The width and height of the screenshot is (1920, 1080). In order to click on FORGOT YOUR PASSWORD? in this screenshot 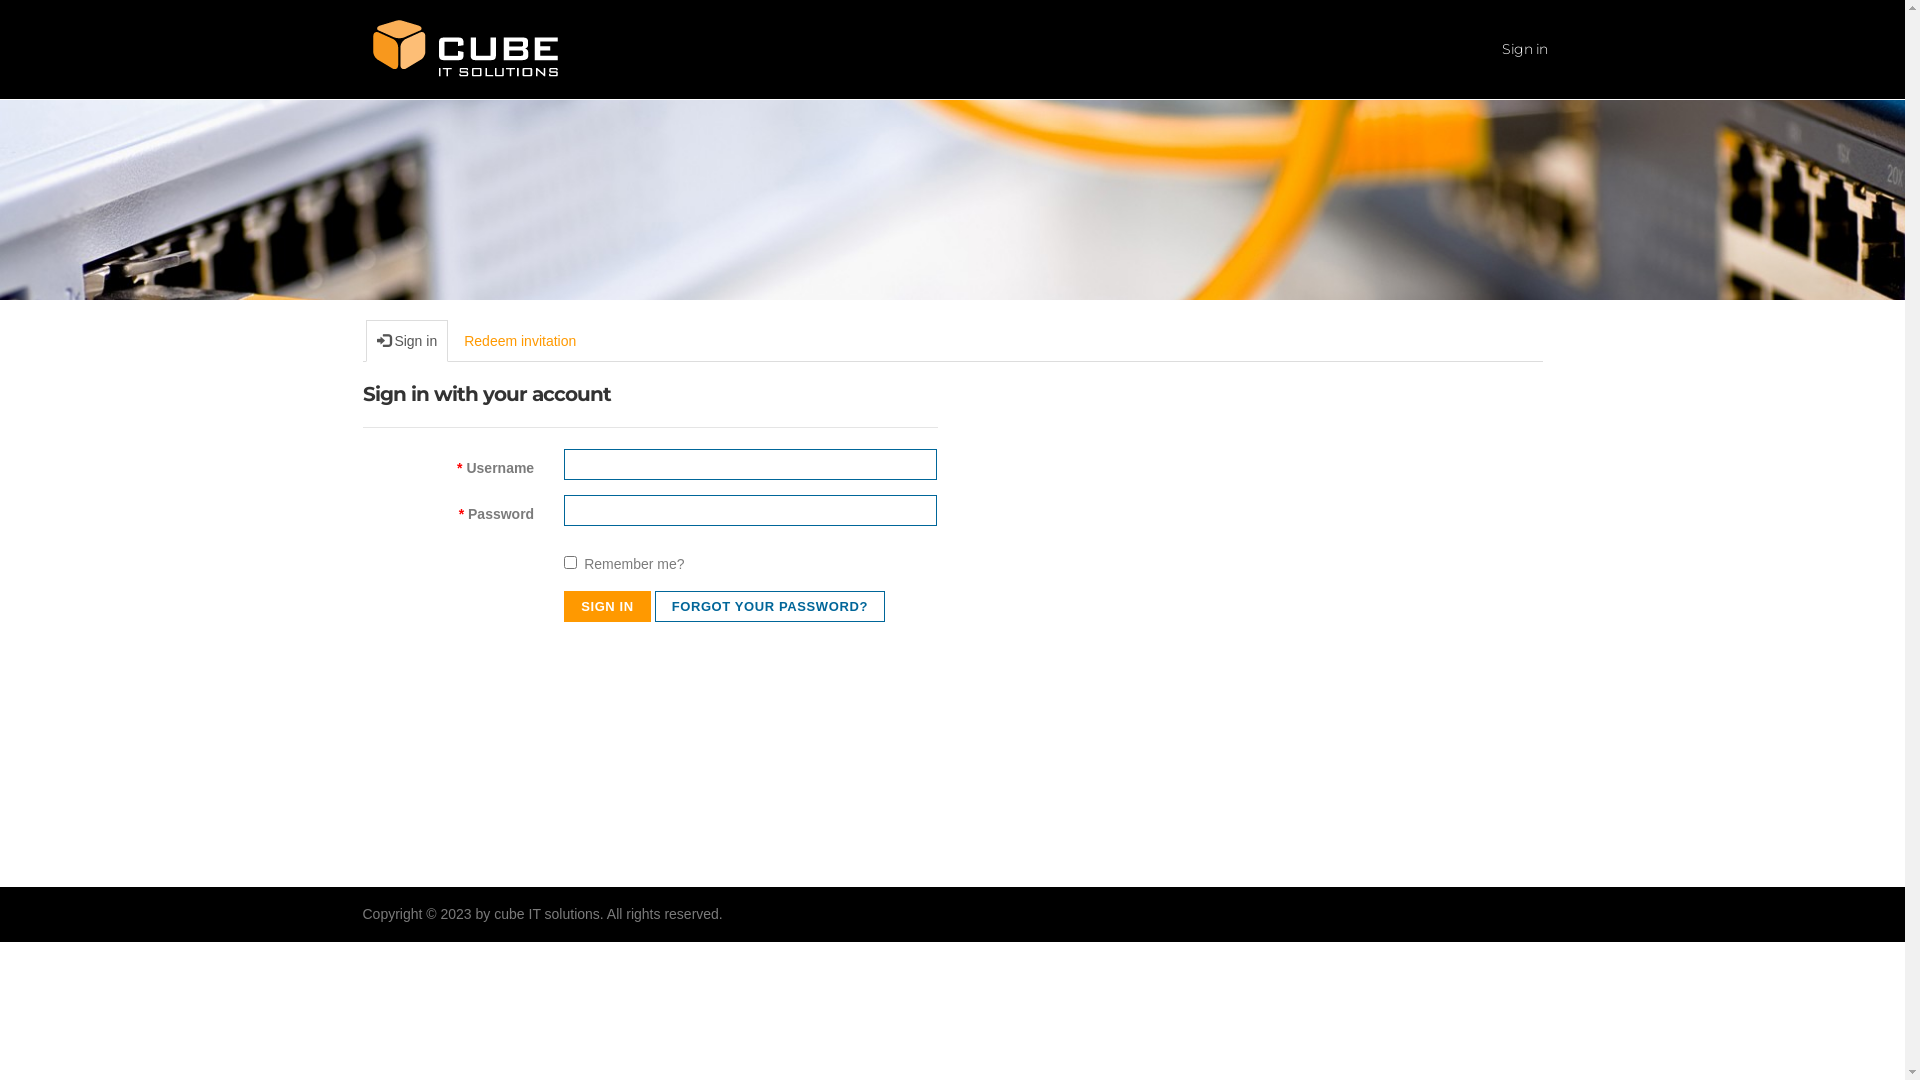, I will do `click(770, 606)`.